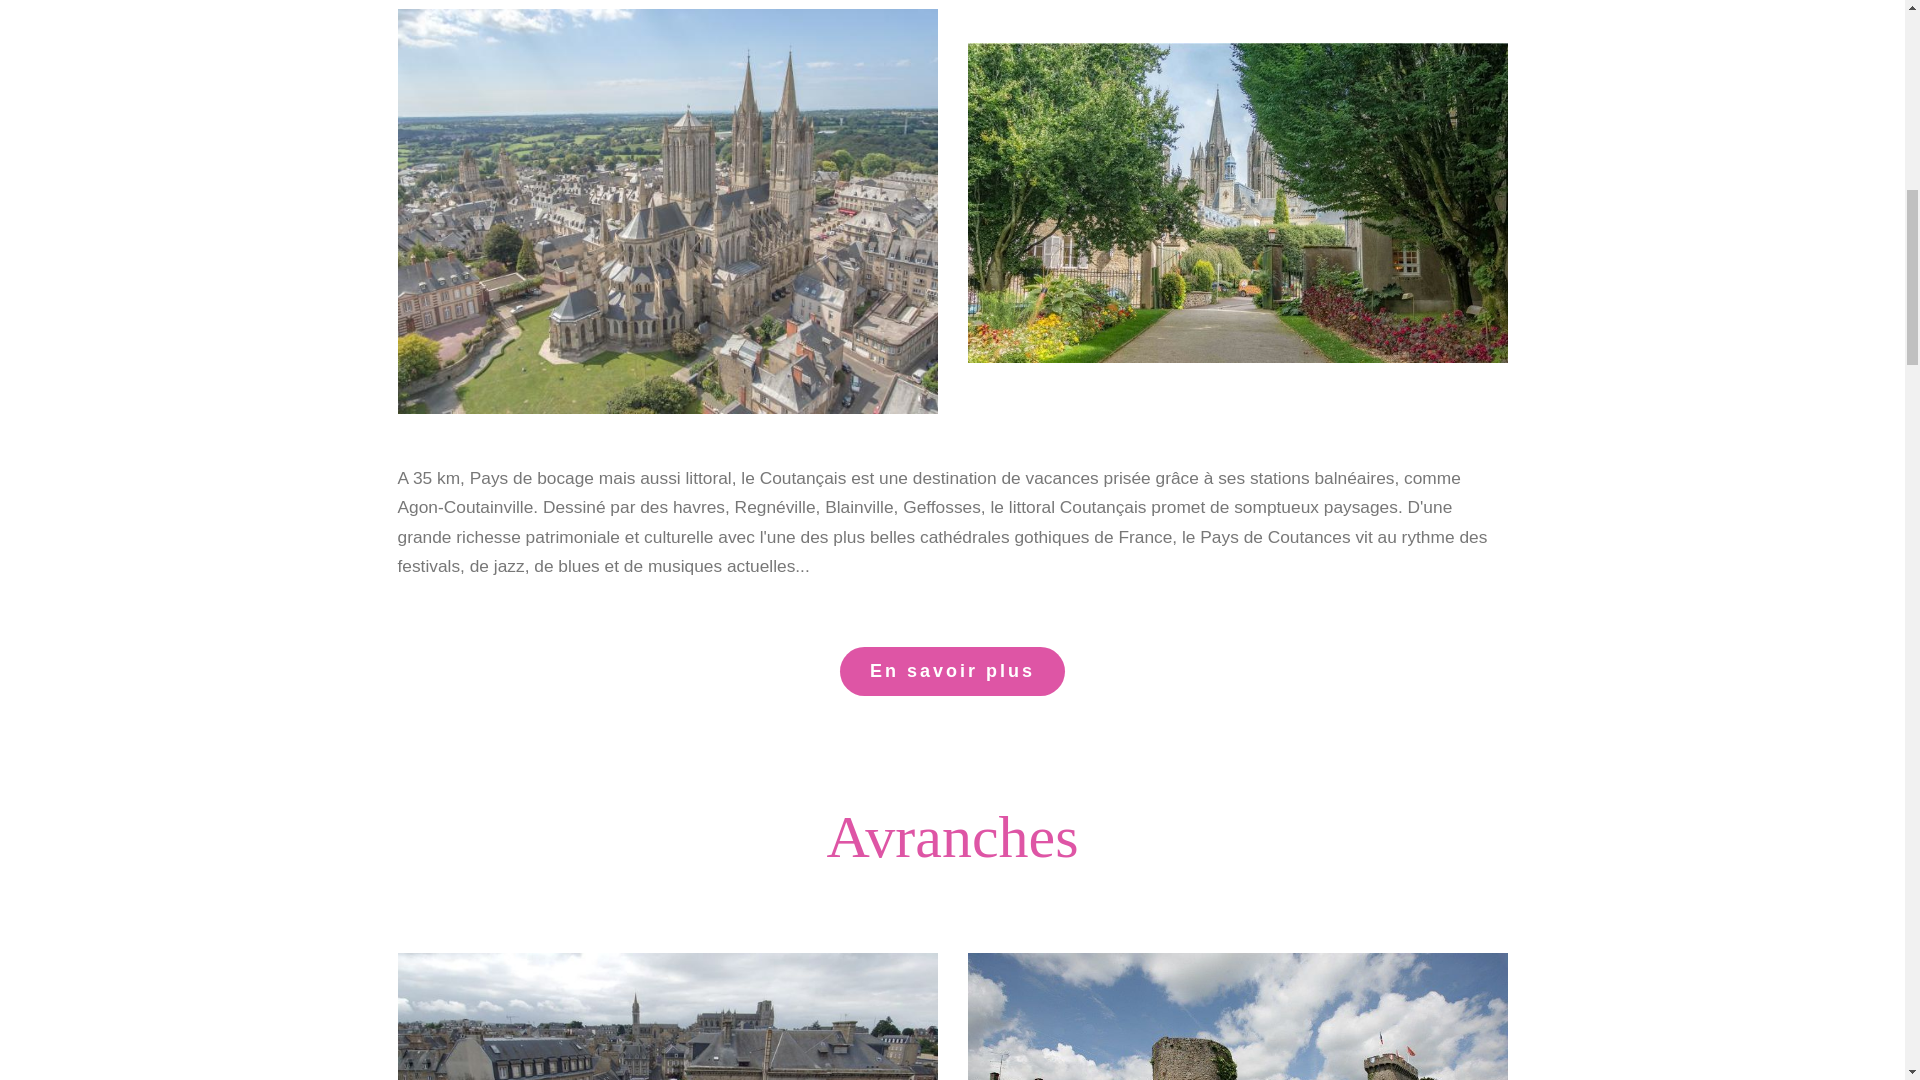 This screenshot has height=1080, width=1920. Describe the element at coordinates (952, 670) in the screenshot. I see `En savoir plus` at that location.